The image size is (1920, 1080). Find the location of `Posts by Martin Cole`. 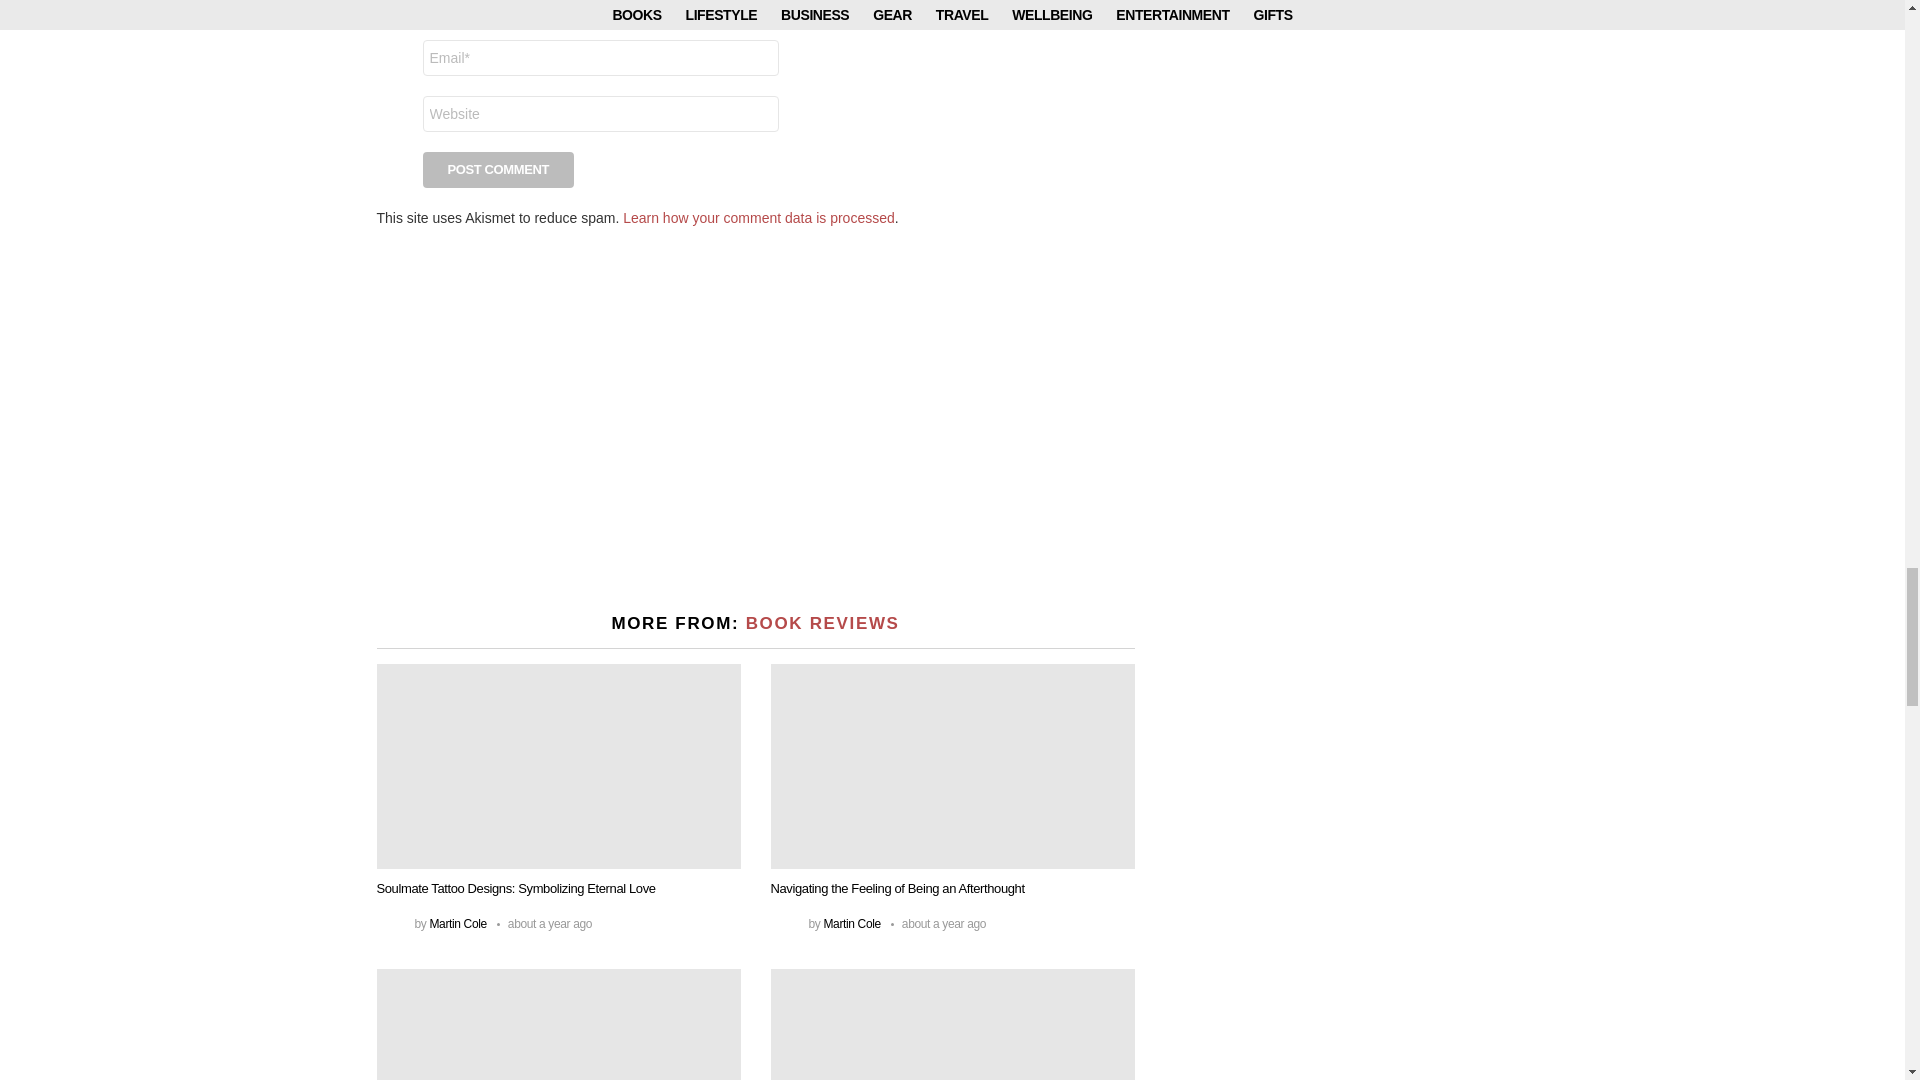

Posts by Martin Cole is located at coordinates (456, 923).